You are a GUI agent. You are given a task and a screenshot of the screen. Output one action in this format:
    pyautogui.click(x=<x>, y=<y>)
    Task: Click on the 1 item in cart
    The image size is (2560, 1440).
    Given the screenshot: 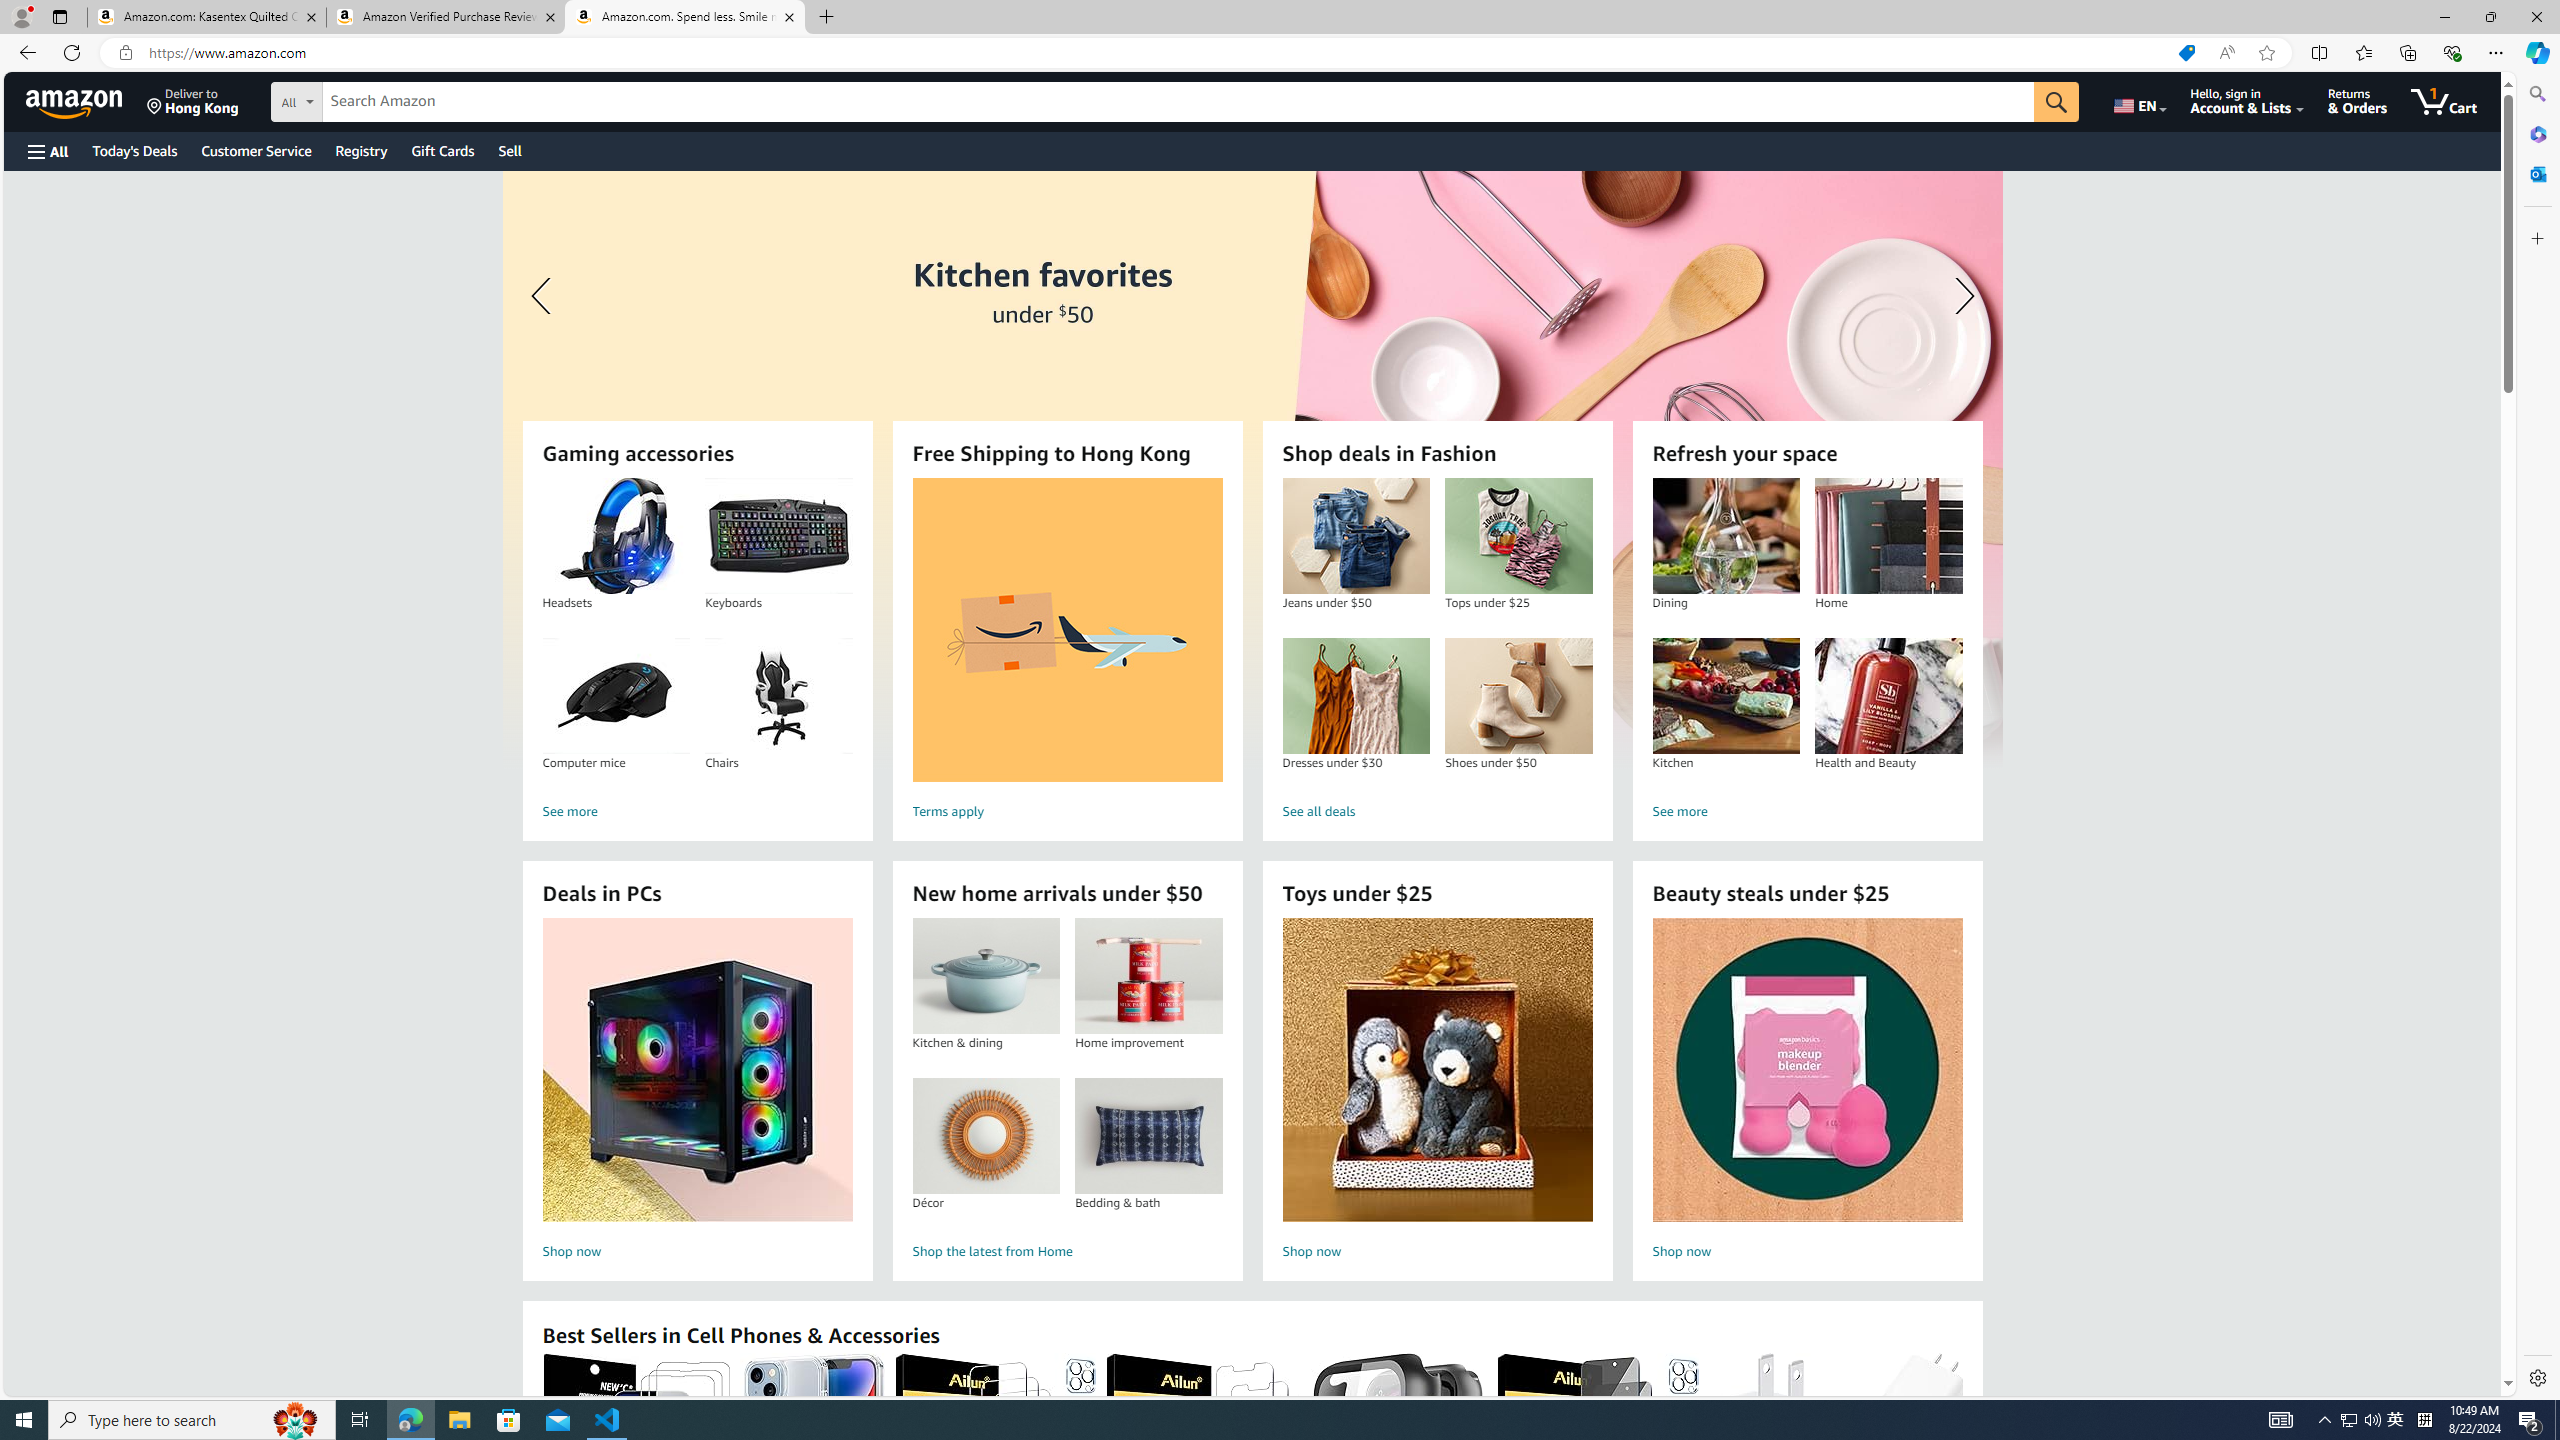 What is the action you would take?
    pyautogui.click(x=2443, y=101)
    